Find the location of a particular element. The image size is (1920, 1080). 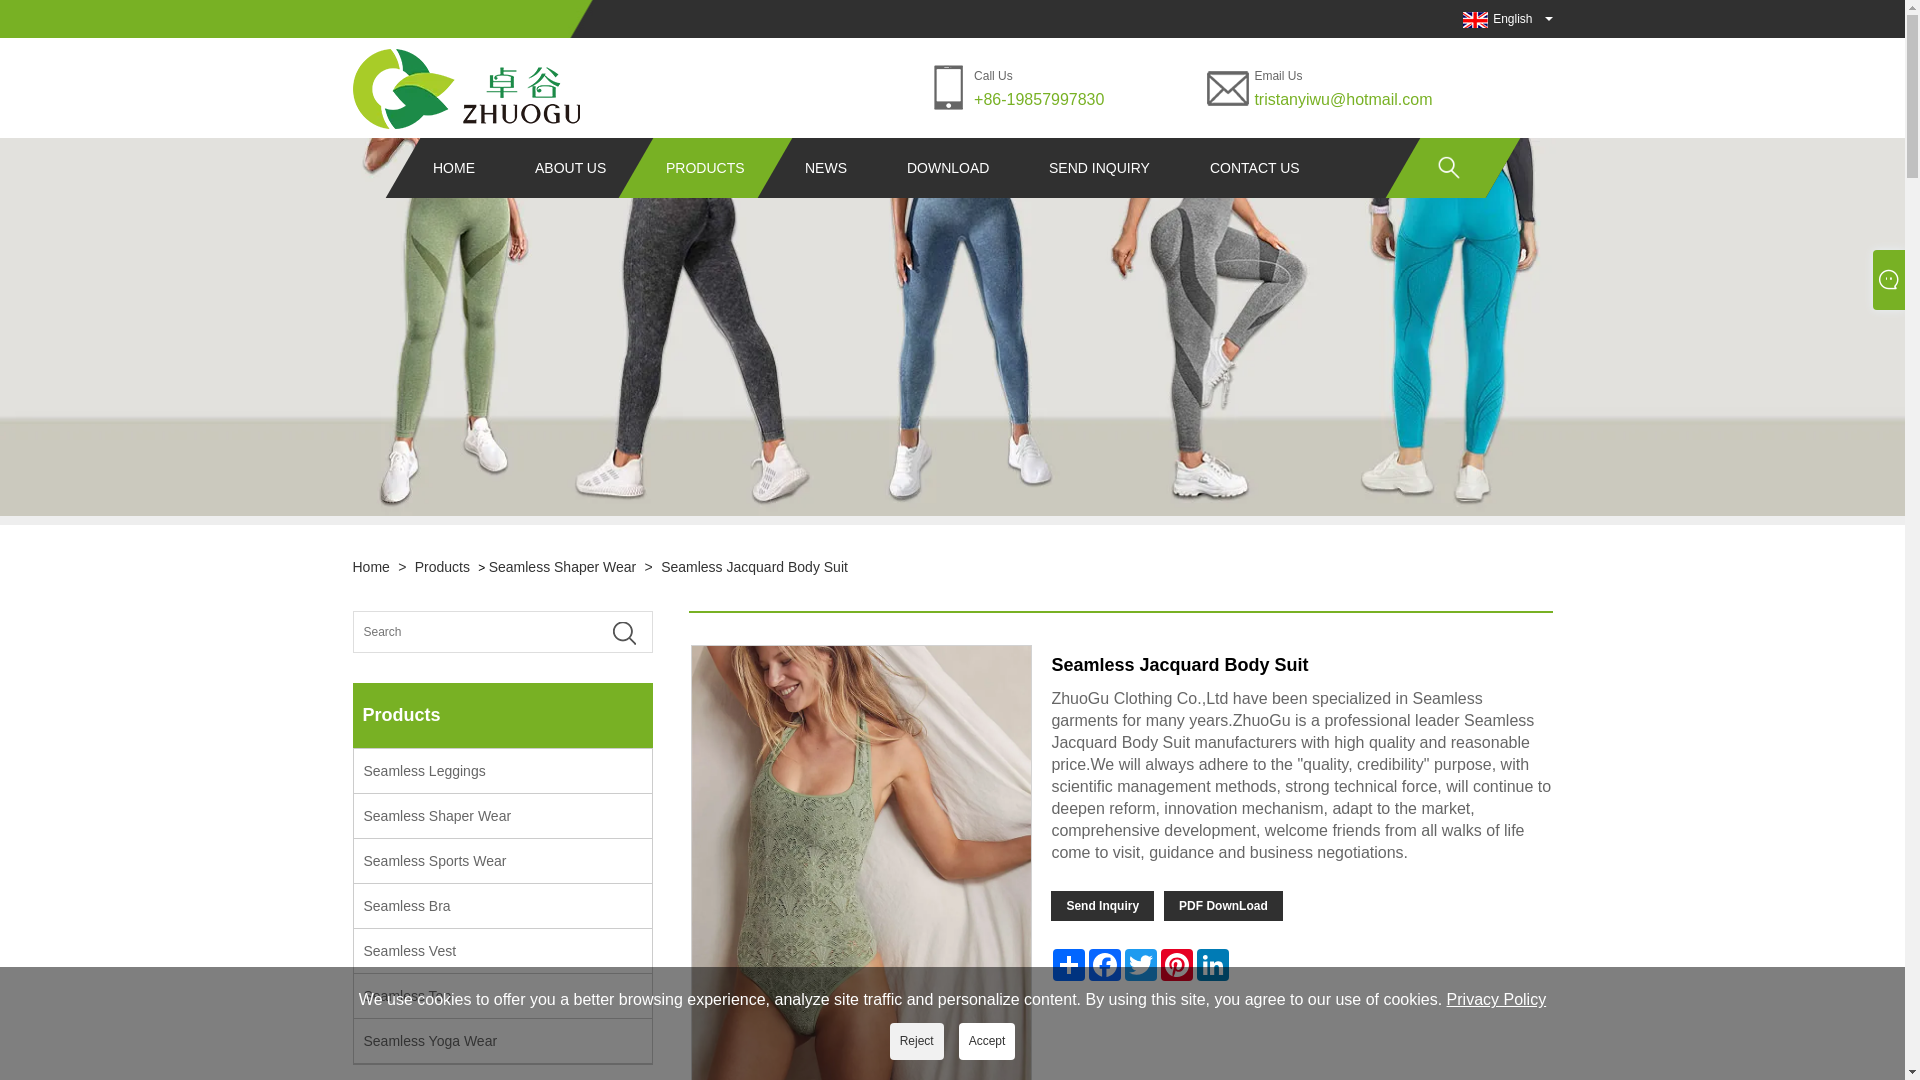

ABOUT US is located at coordinates (568, 168).